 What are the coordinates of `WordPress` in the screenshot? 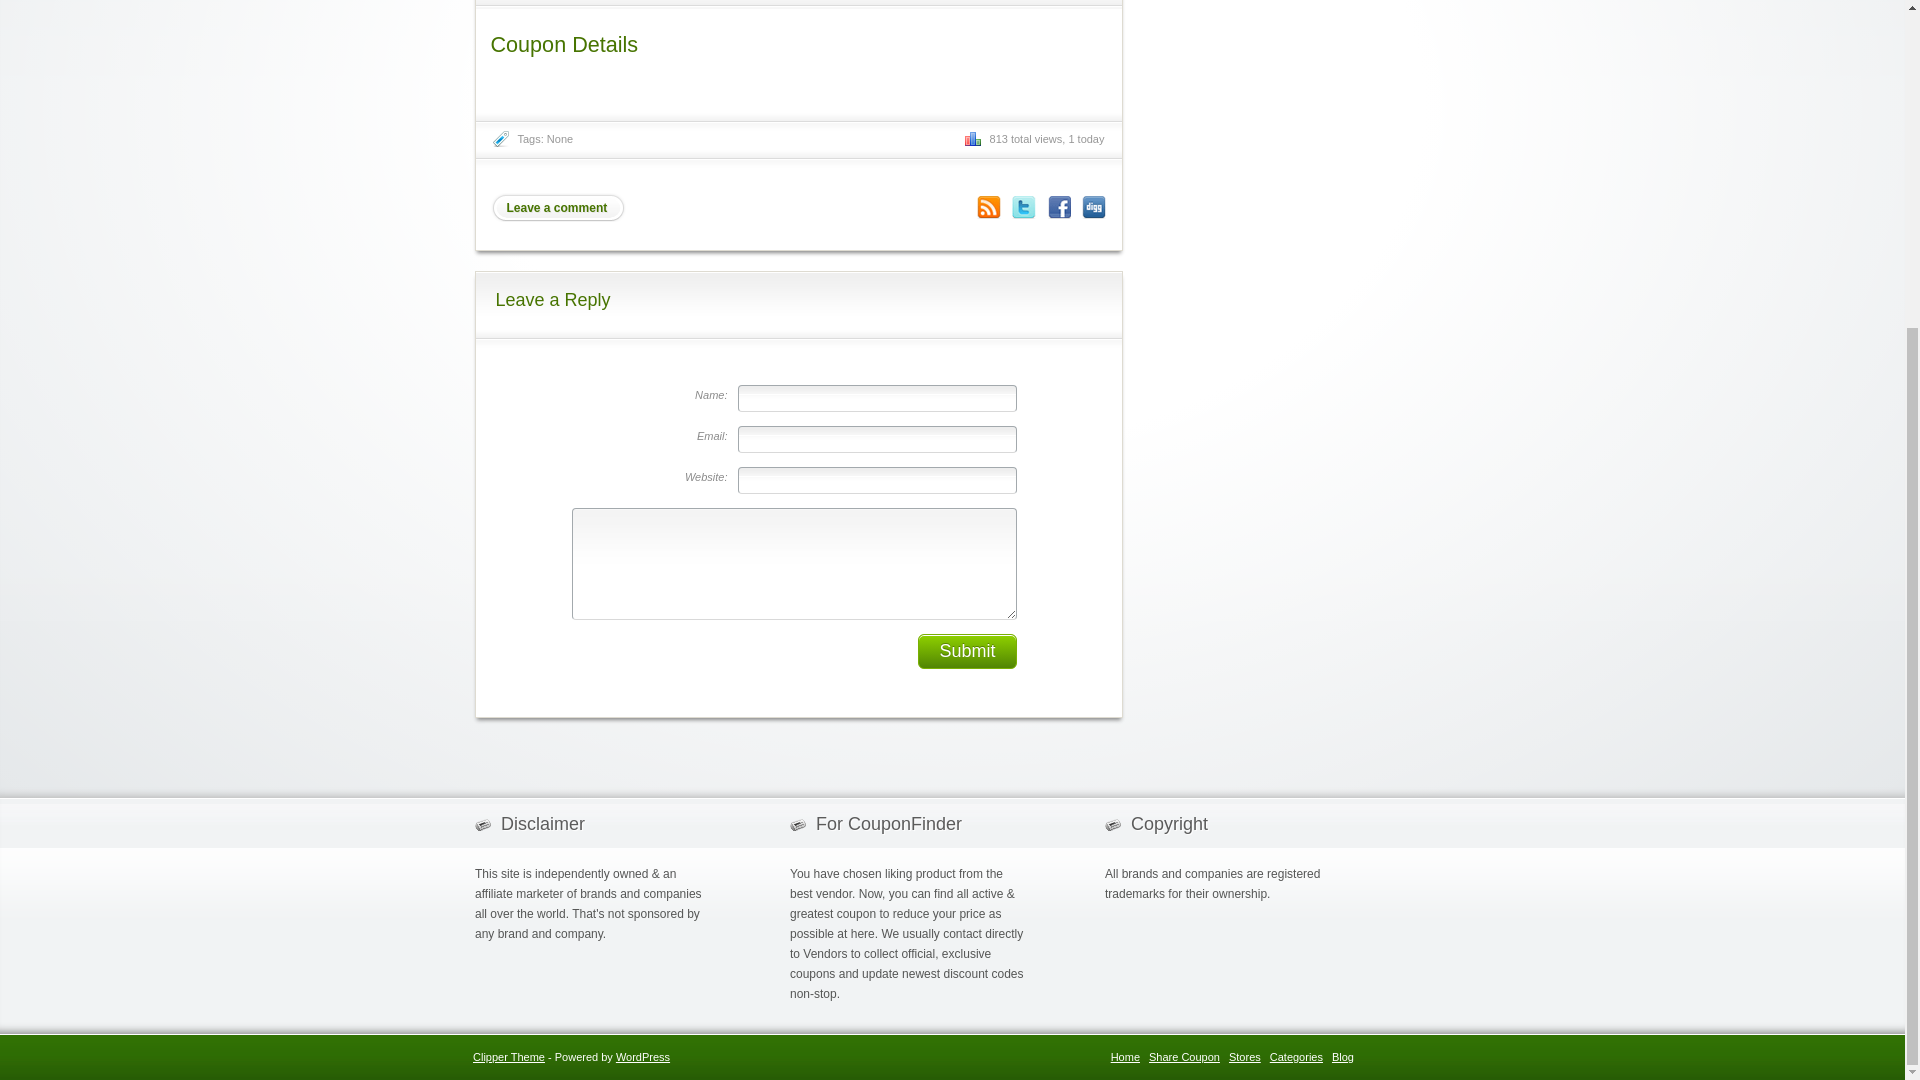 It's located at (643, 1056).